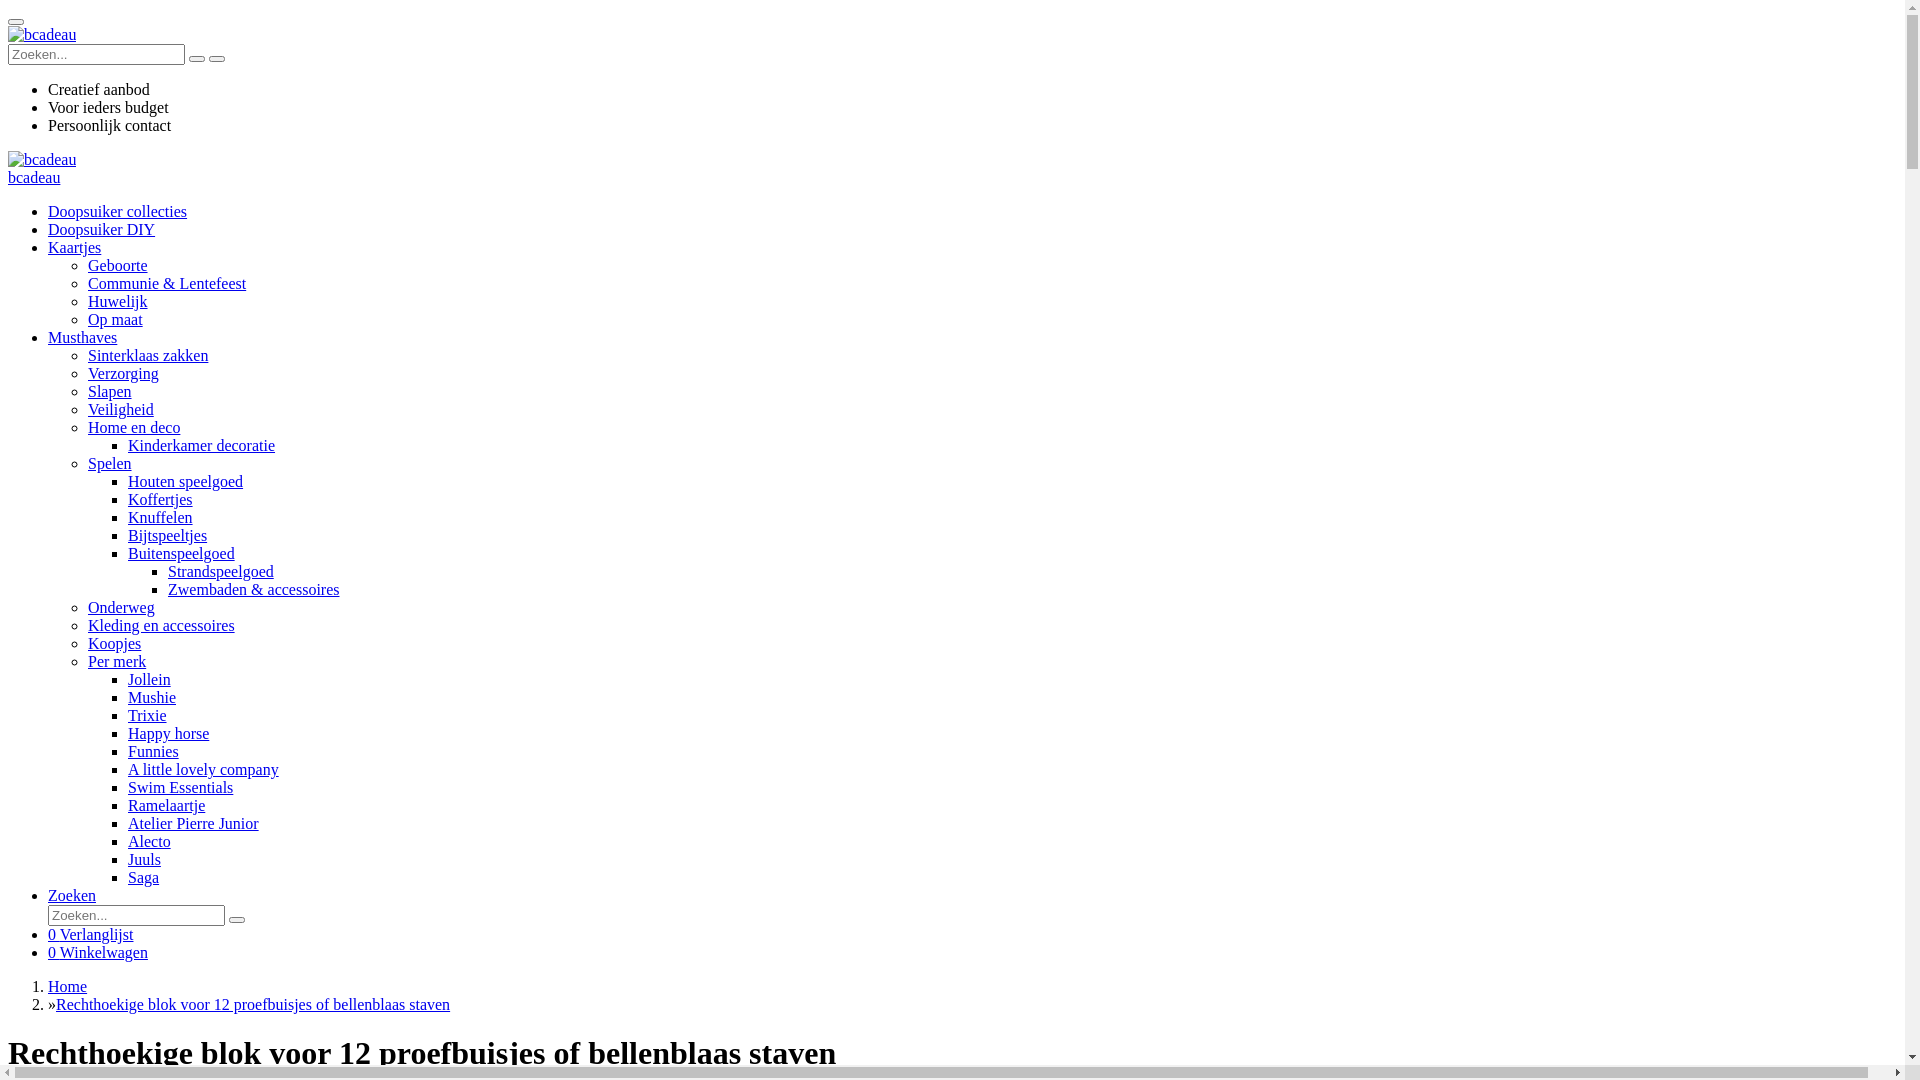 The height and width of the screenshot is (1080, 1920). Describe the element at coordinates (180, 788) in the screenshot. I see `Swim Essentials` at that location.